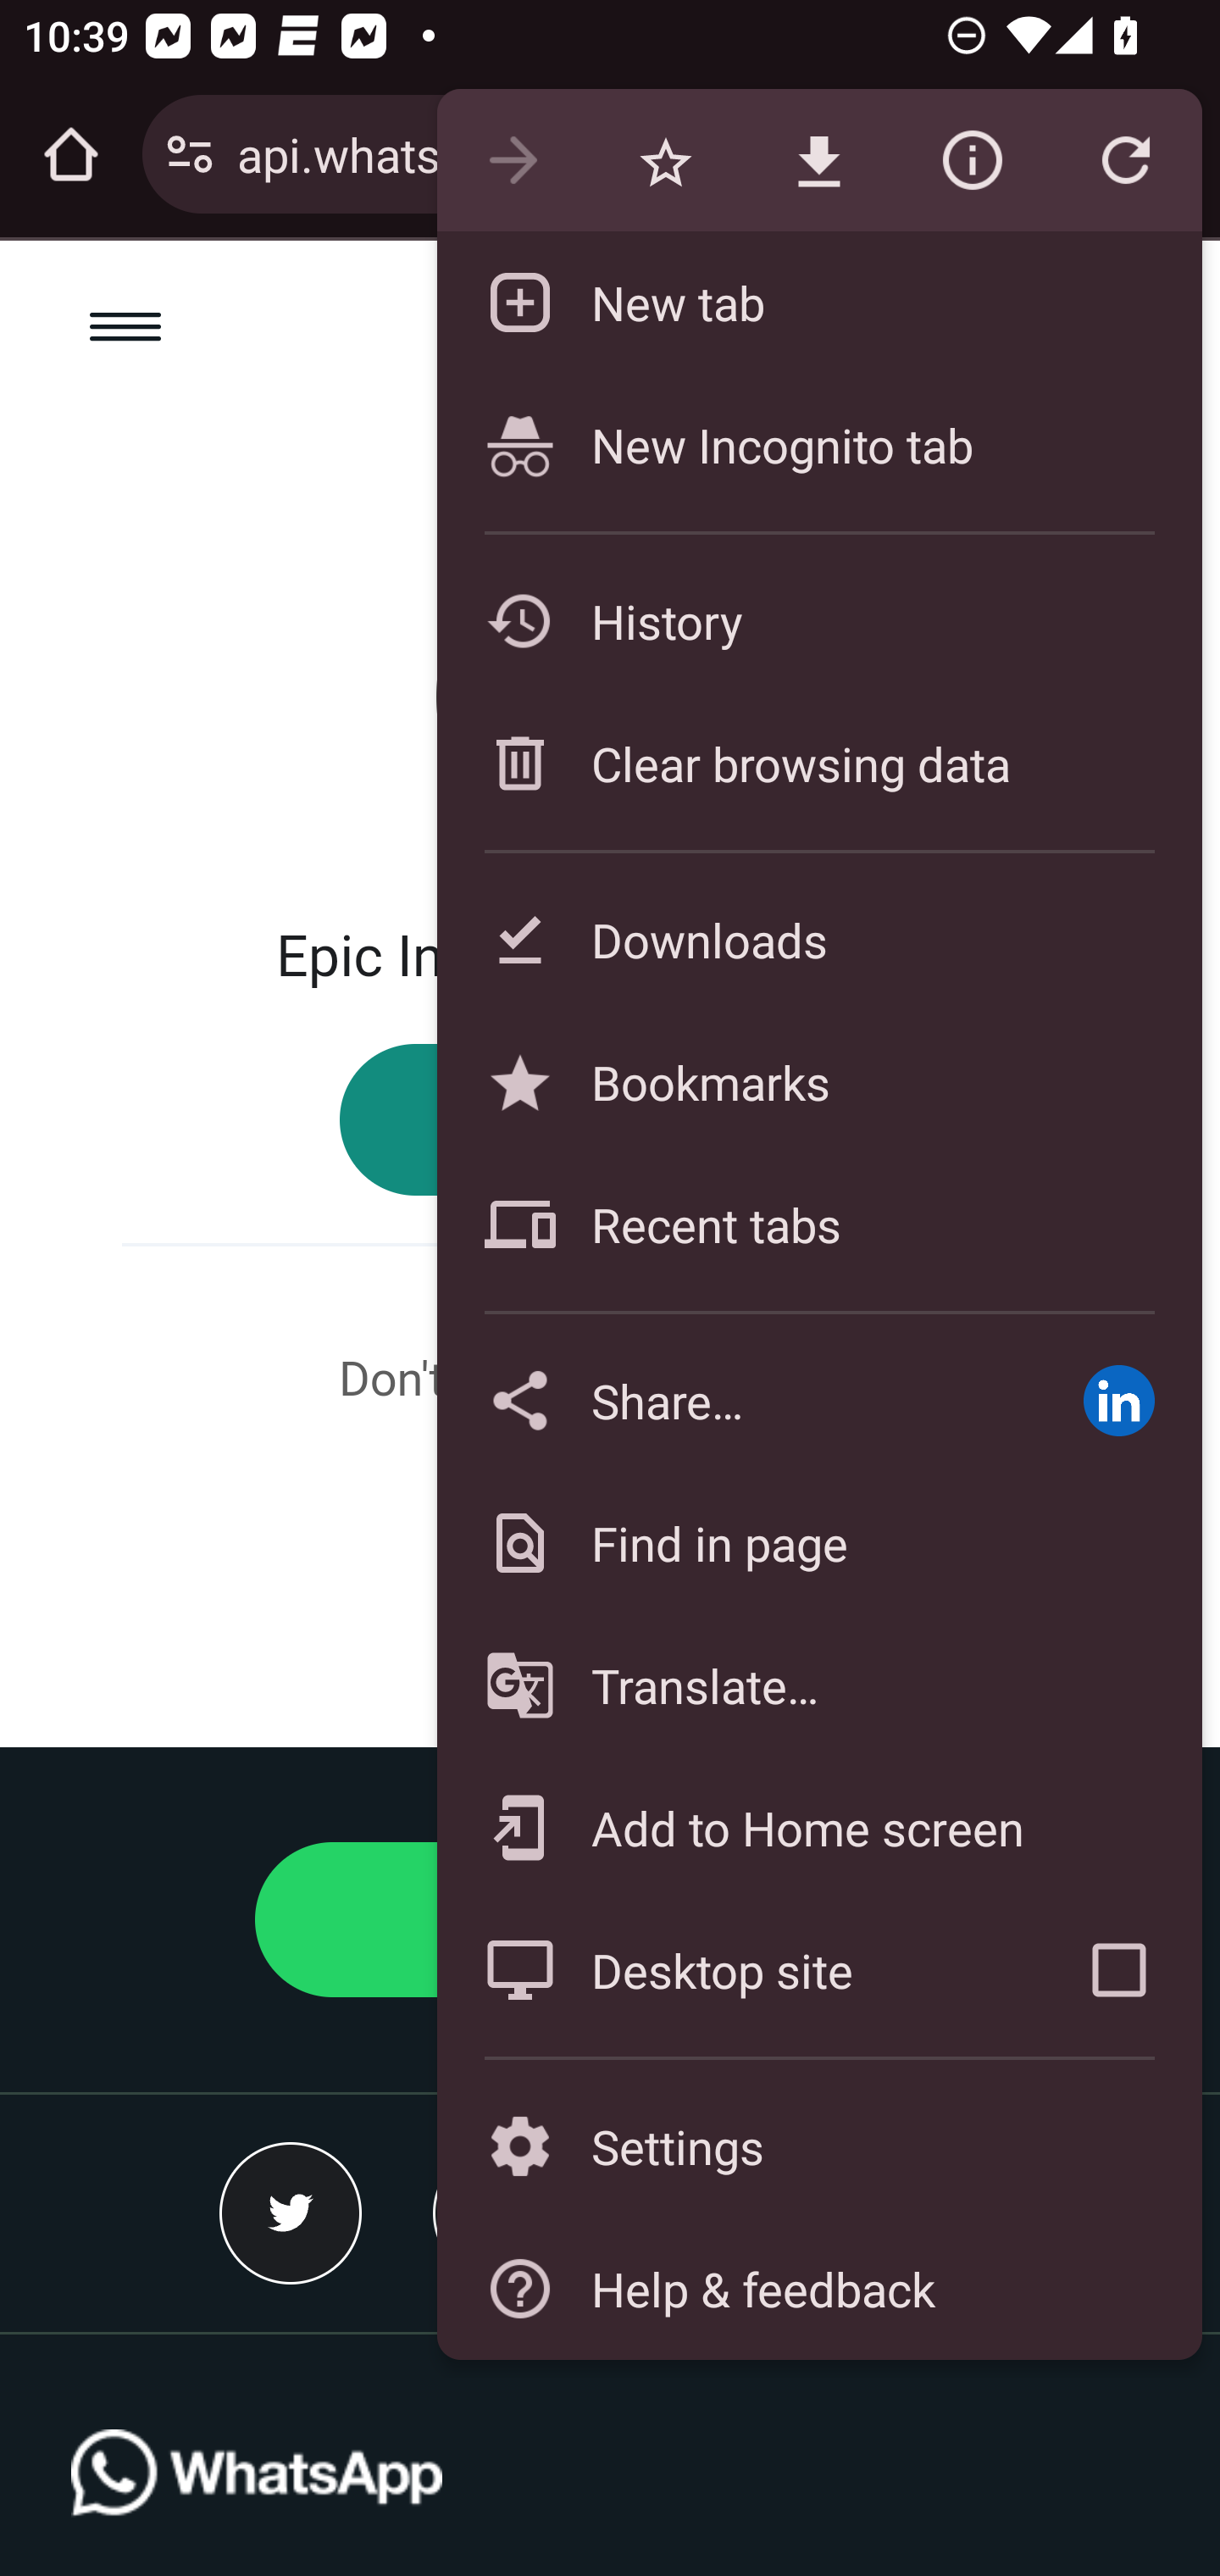  Describe the element at coordinates (665, 161) in the screenshot. I see `Bookmark` at that location.